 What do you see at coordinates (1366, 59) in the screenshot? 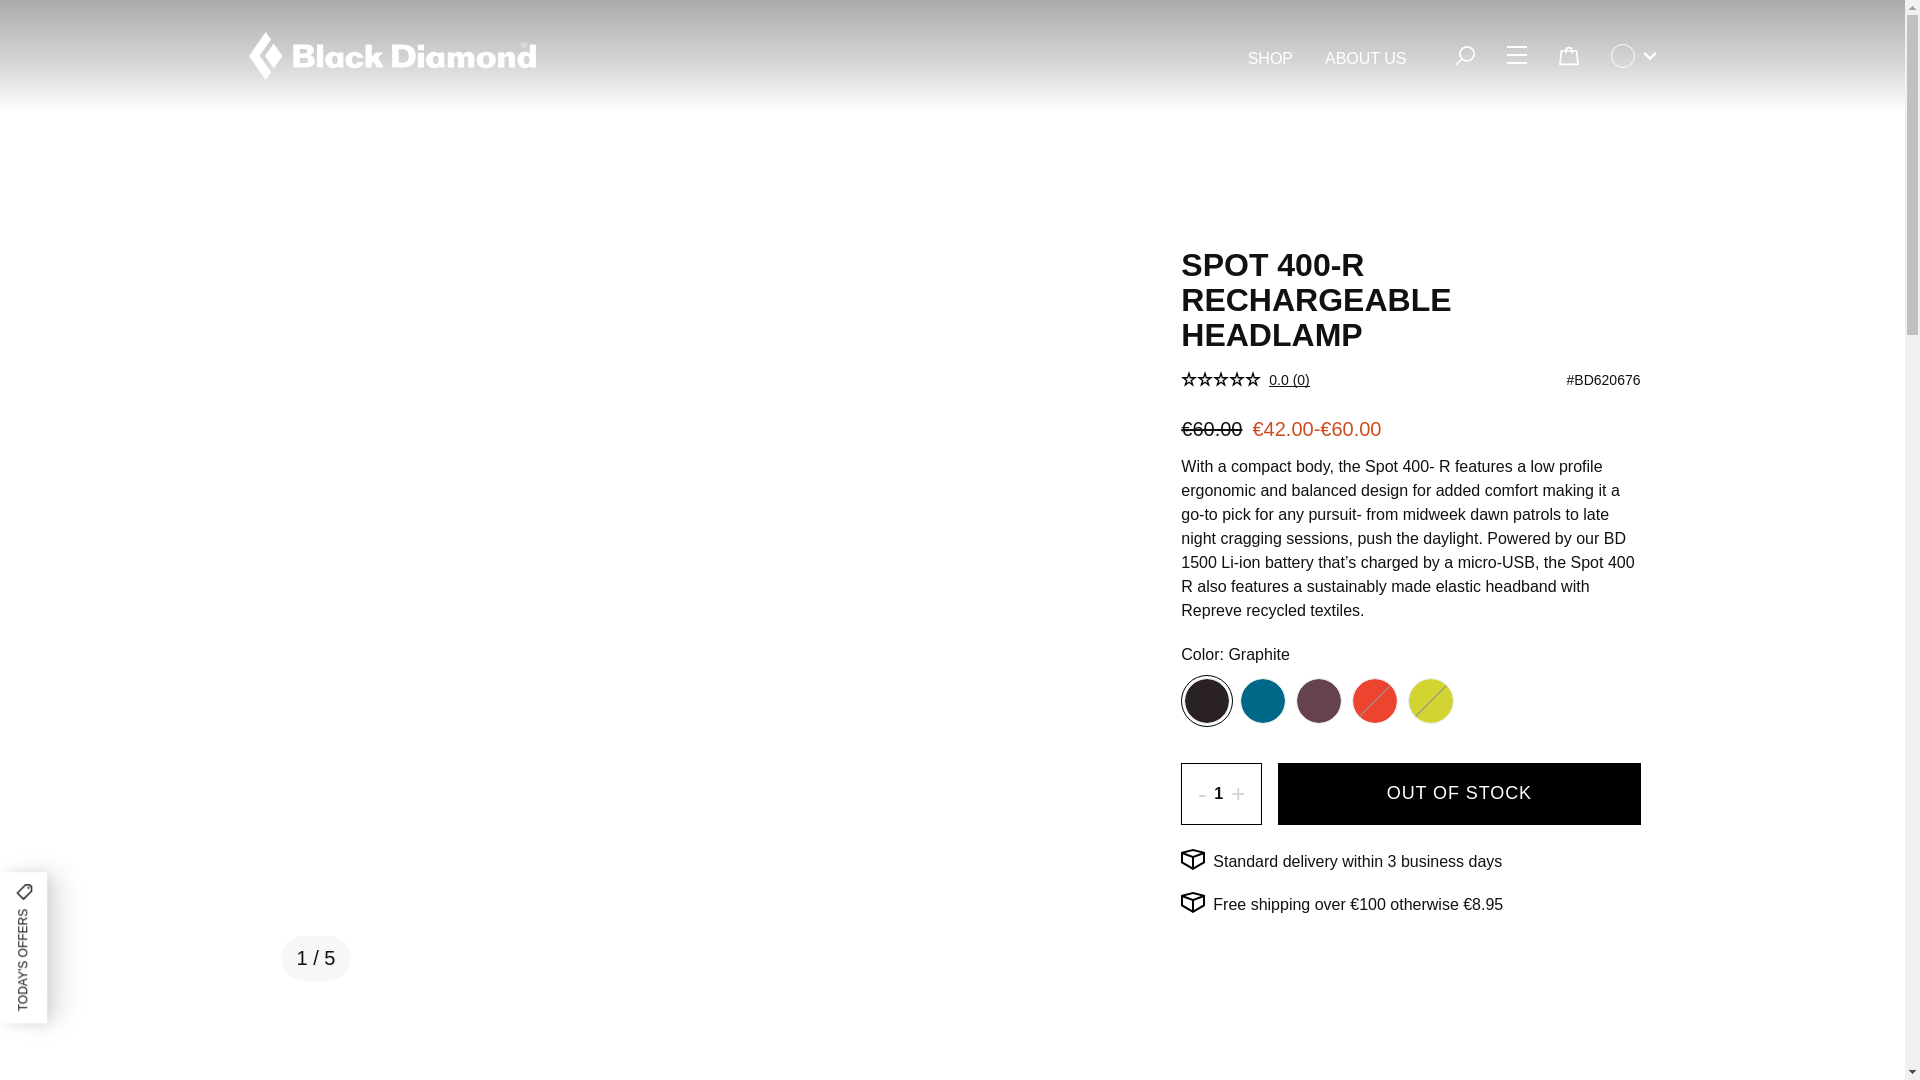
I see `ABOUT US` at bounding box center [1366, 59].